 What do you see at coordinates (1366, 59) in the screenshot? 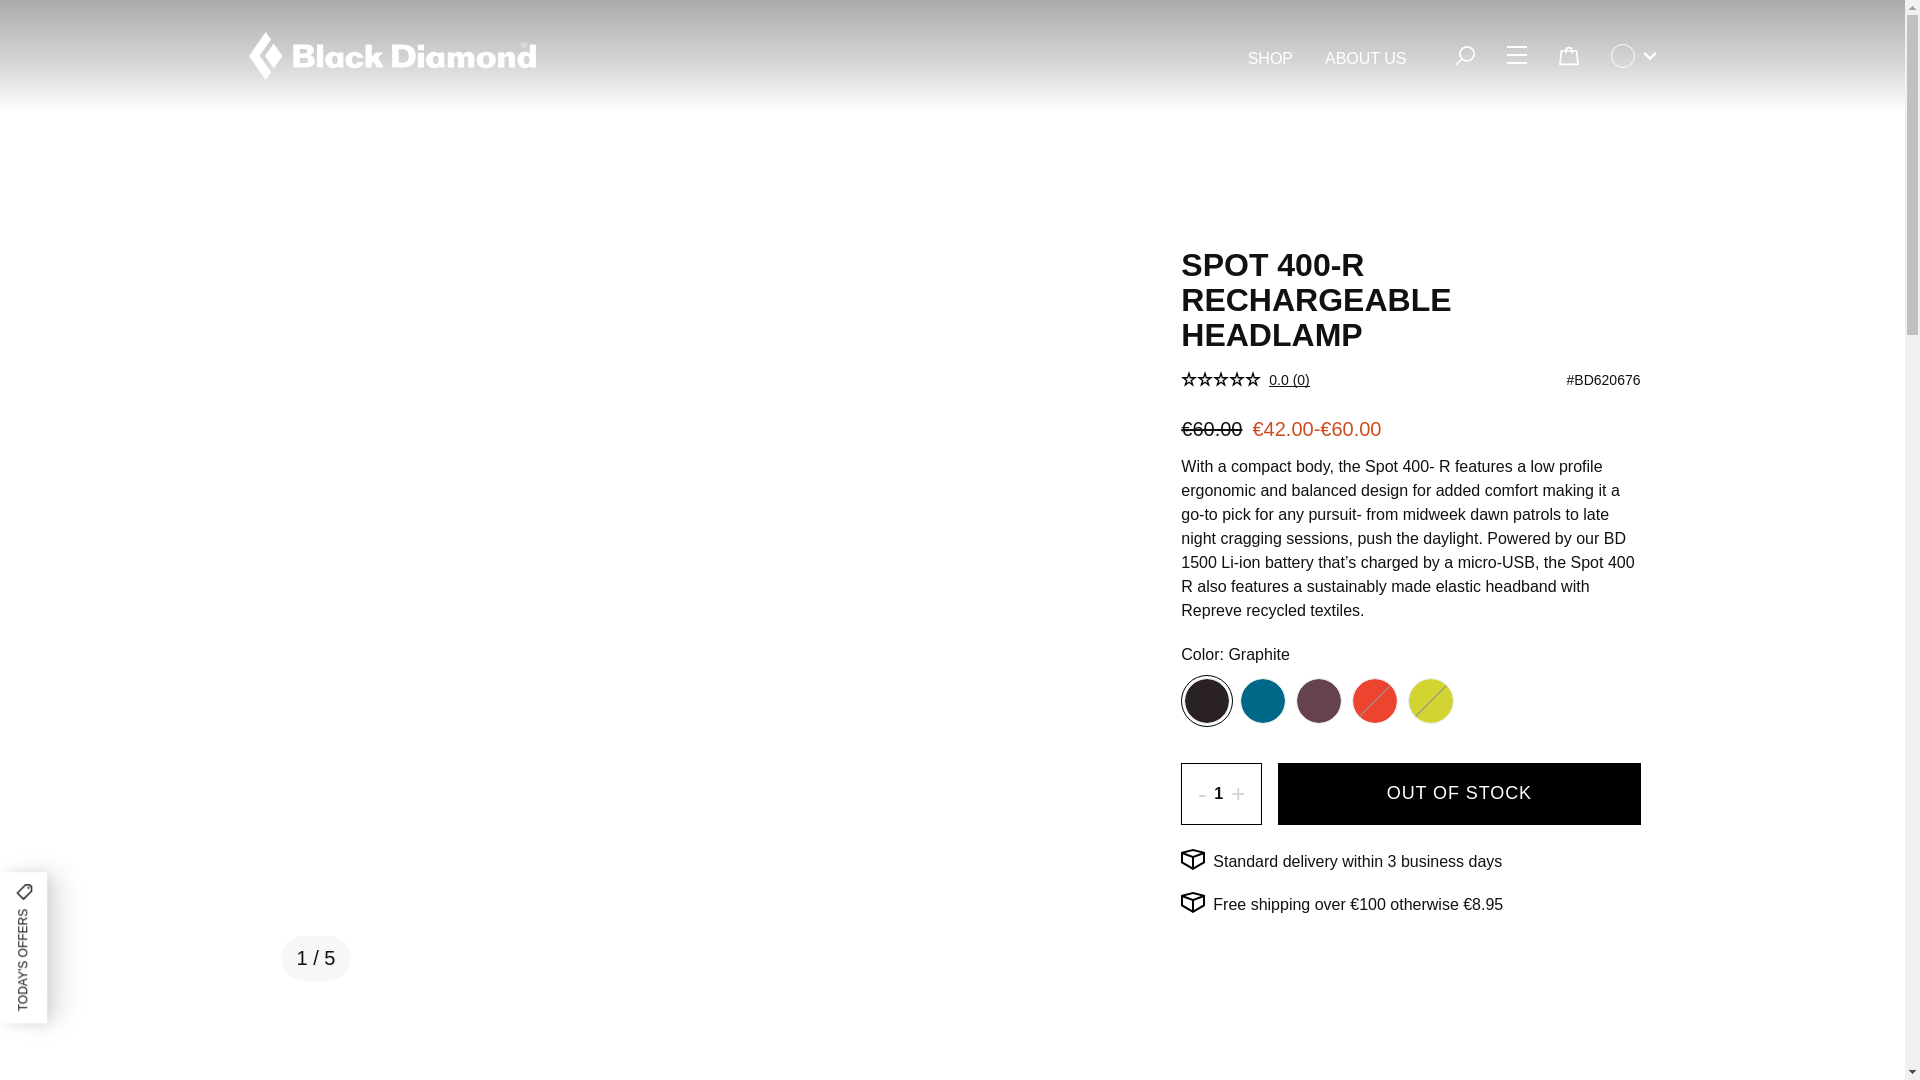
I see `ABOUT US` at bounding box center [1366, 59].